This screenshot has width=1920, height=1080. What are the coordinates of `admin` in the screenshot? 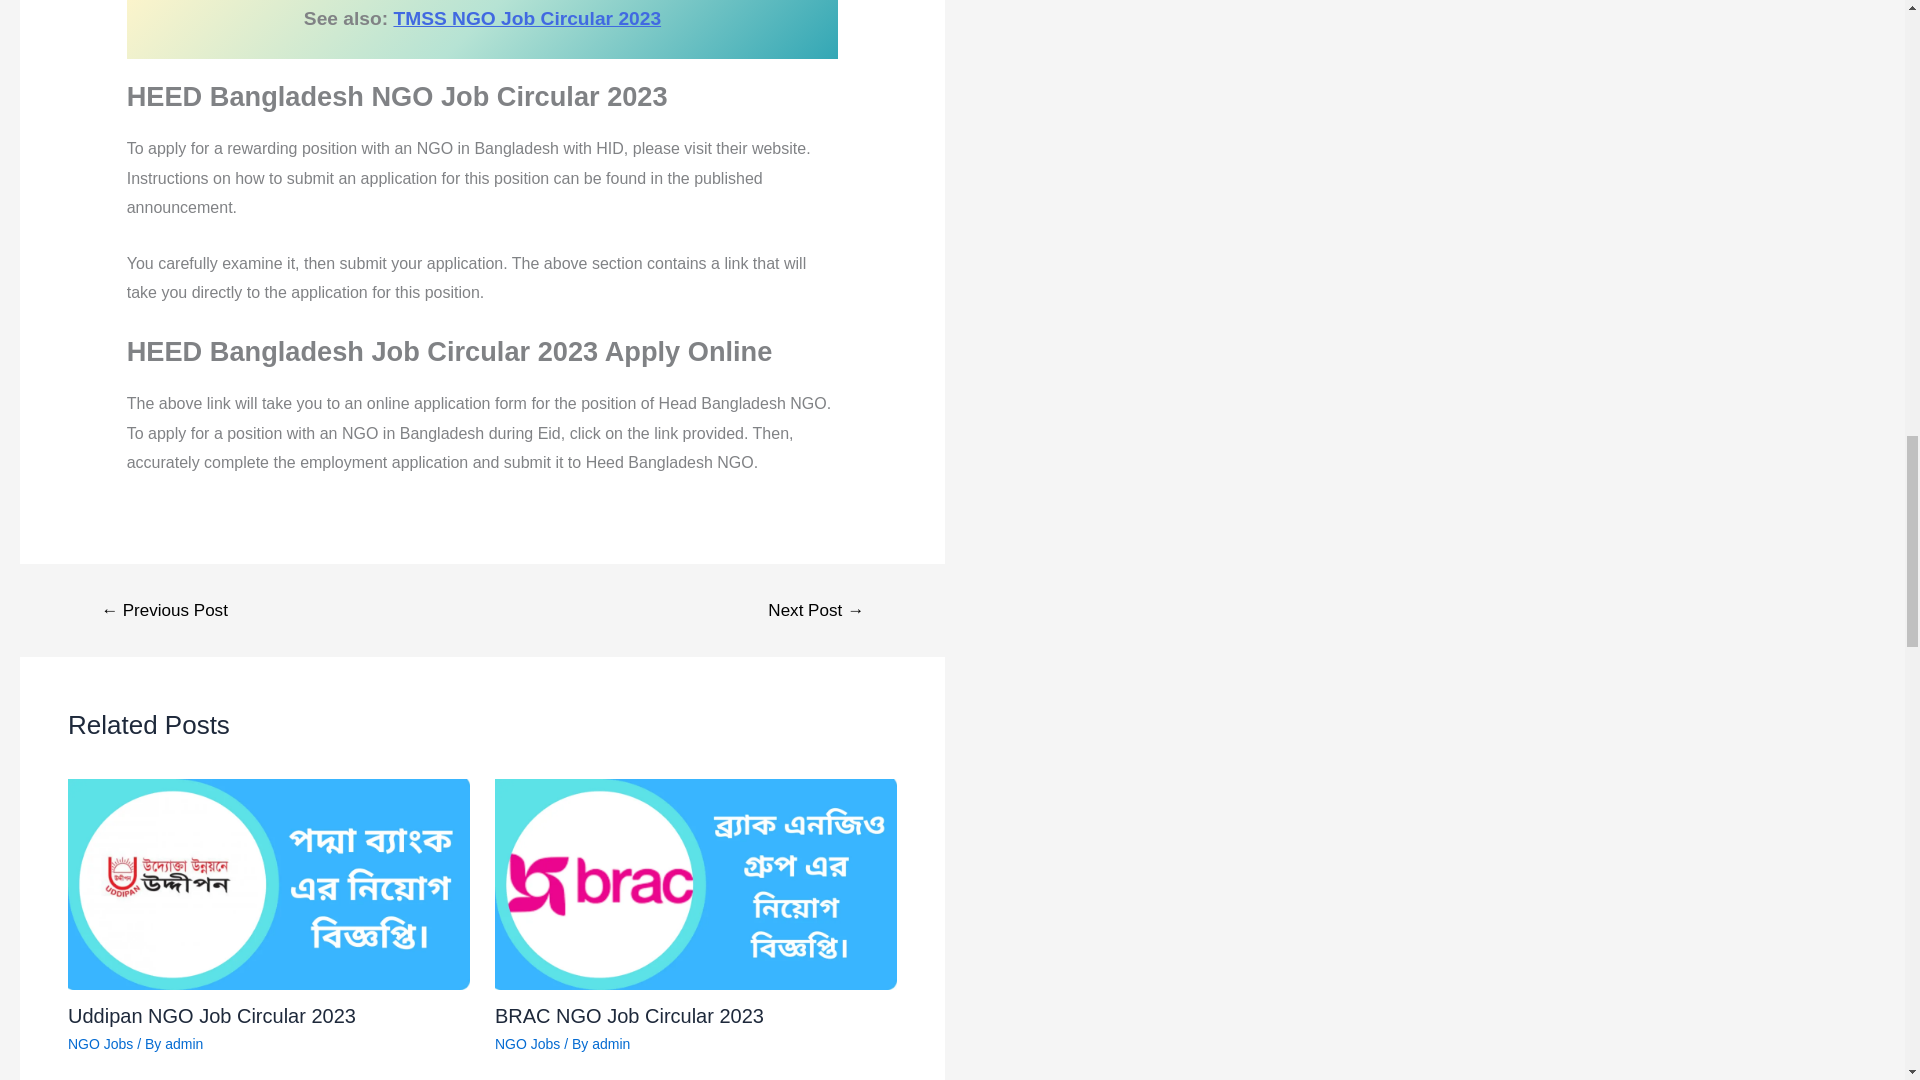 It's located at (184, 1043).